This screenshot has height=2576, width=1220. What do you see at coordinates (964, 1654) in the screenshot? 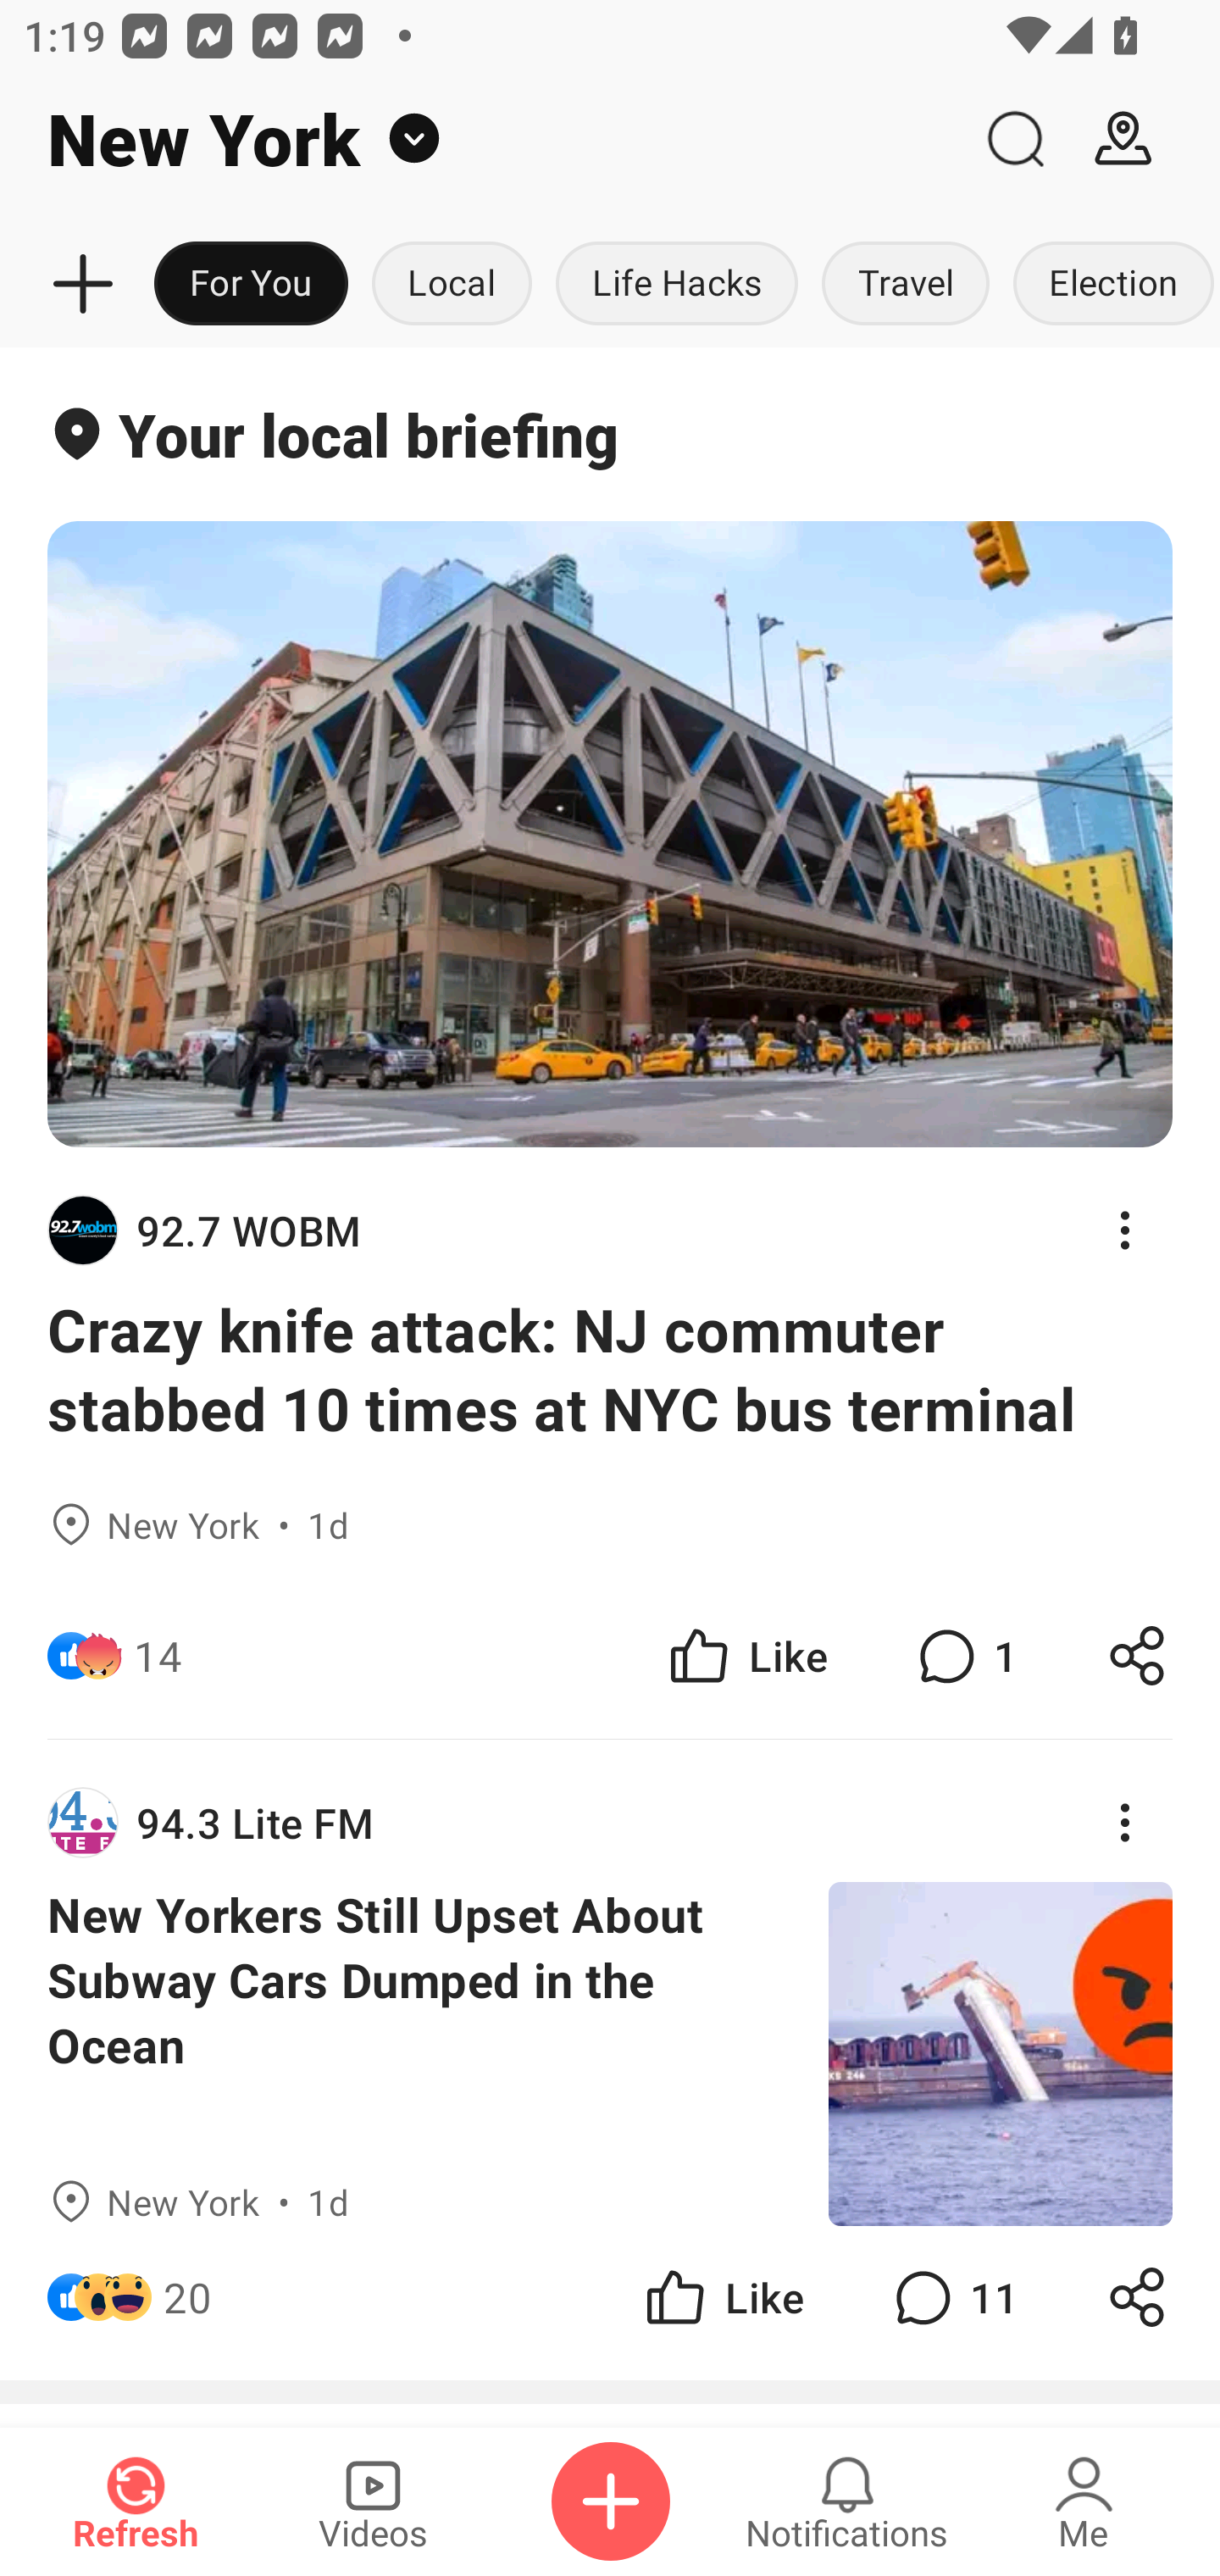
I see `1` at bounding box center [964, 1654].